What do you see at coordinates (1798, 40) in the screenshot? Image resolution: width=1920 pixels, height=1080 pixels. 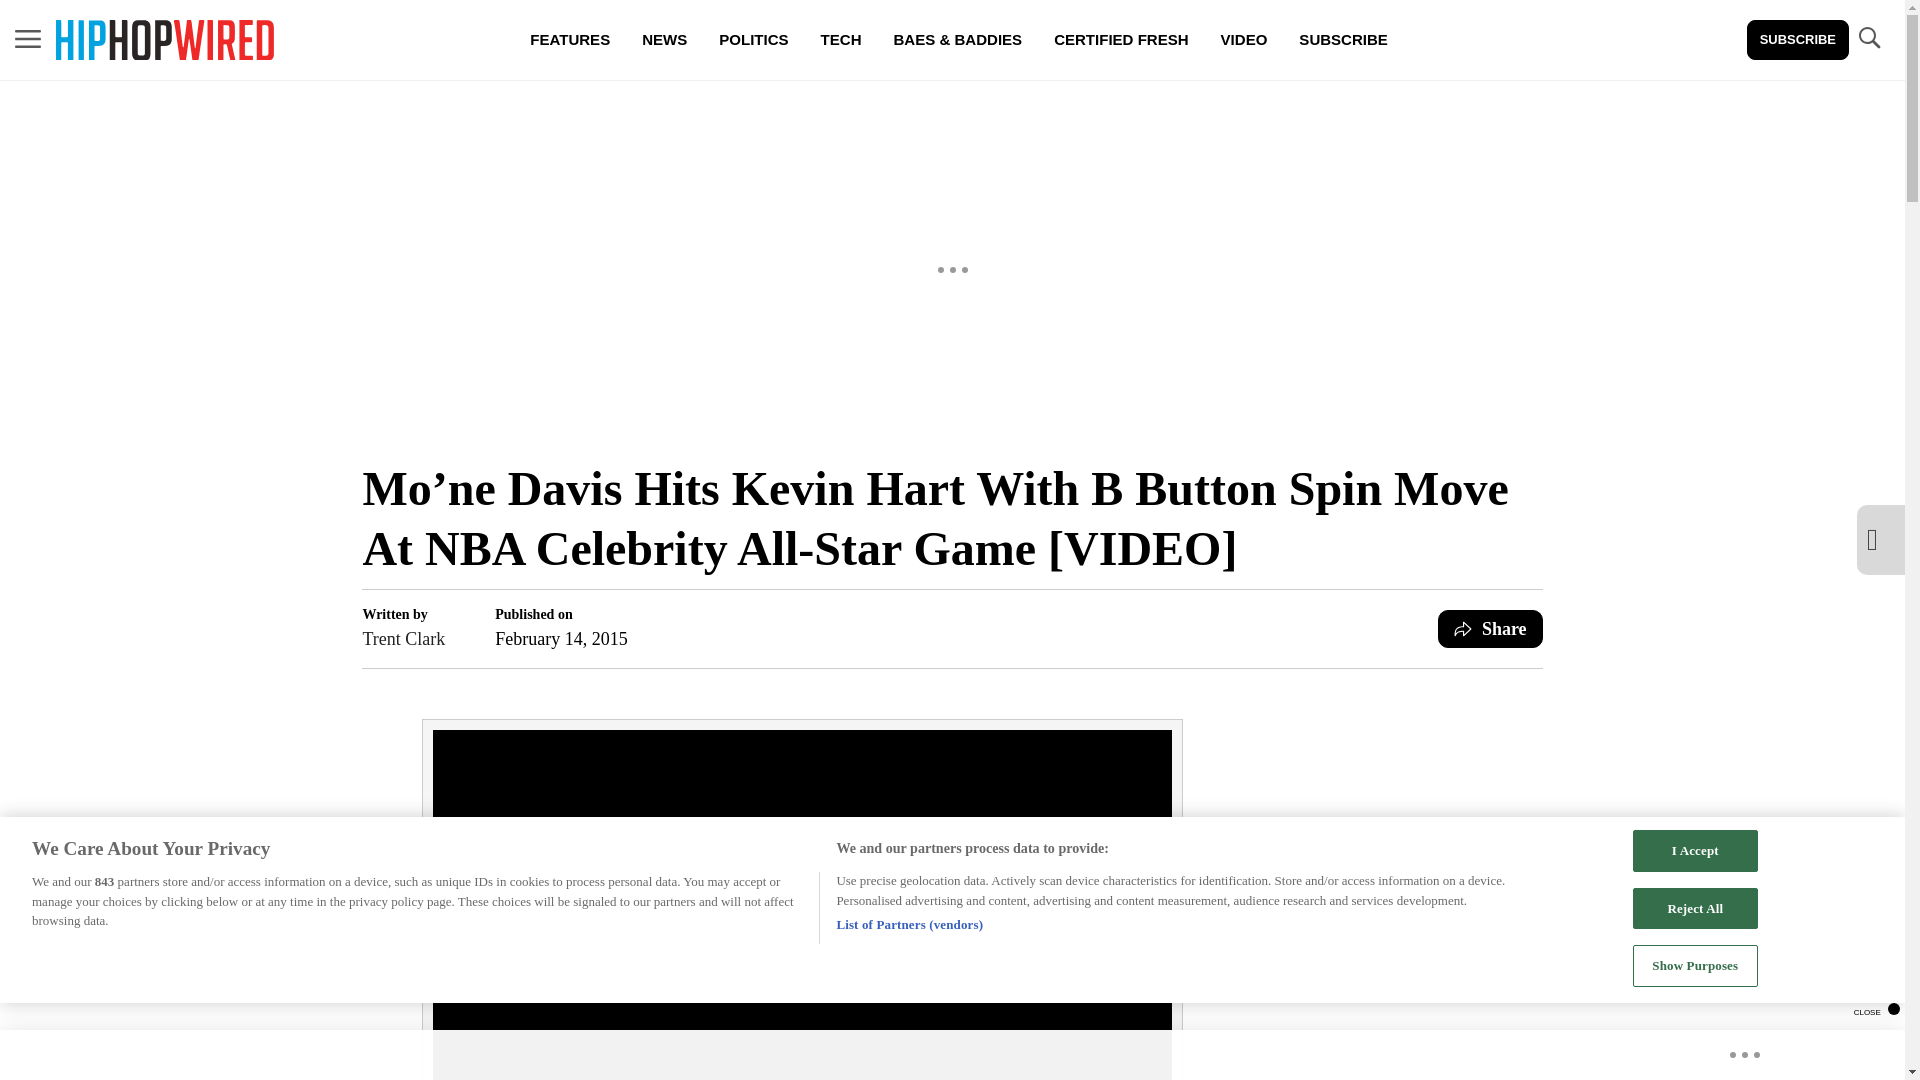 I see `SUBSCRIBE` at bounding box center [1798, 40].